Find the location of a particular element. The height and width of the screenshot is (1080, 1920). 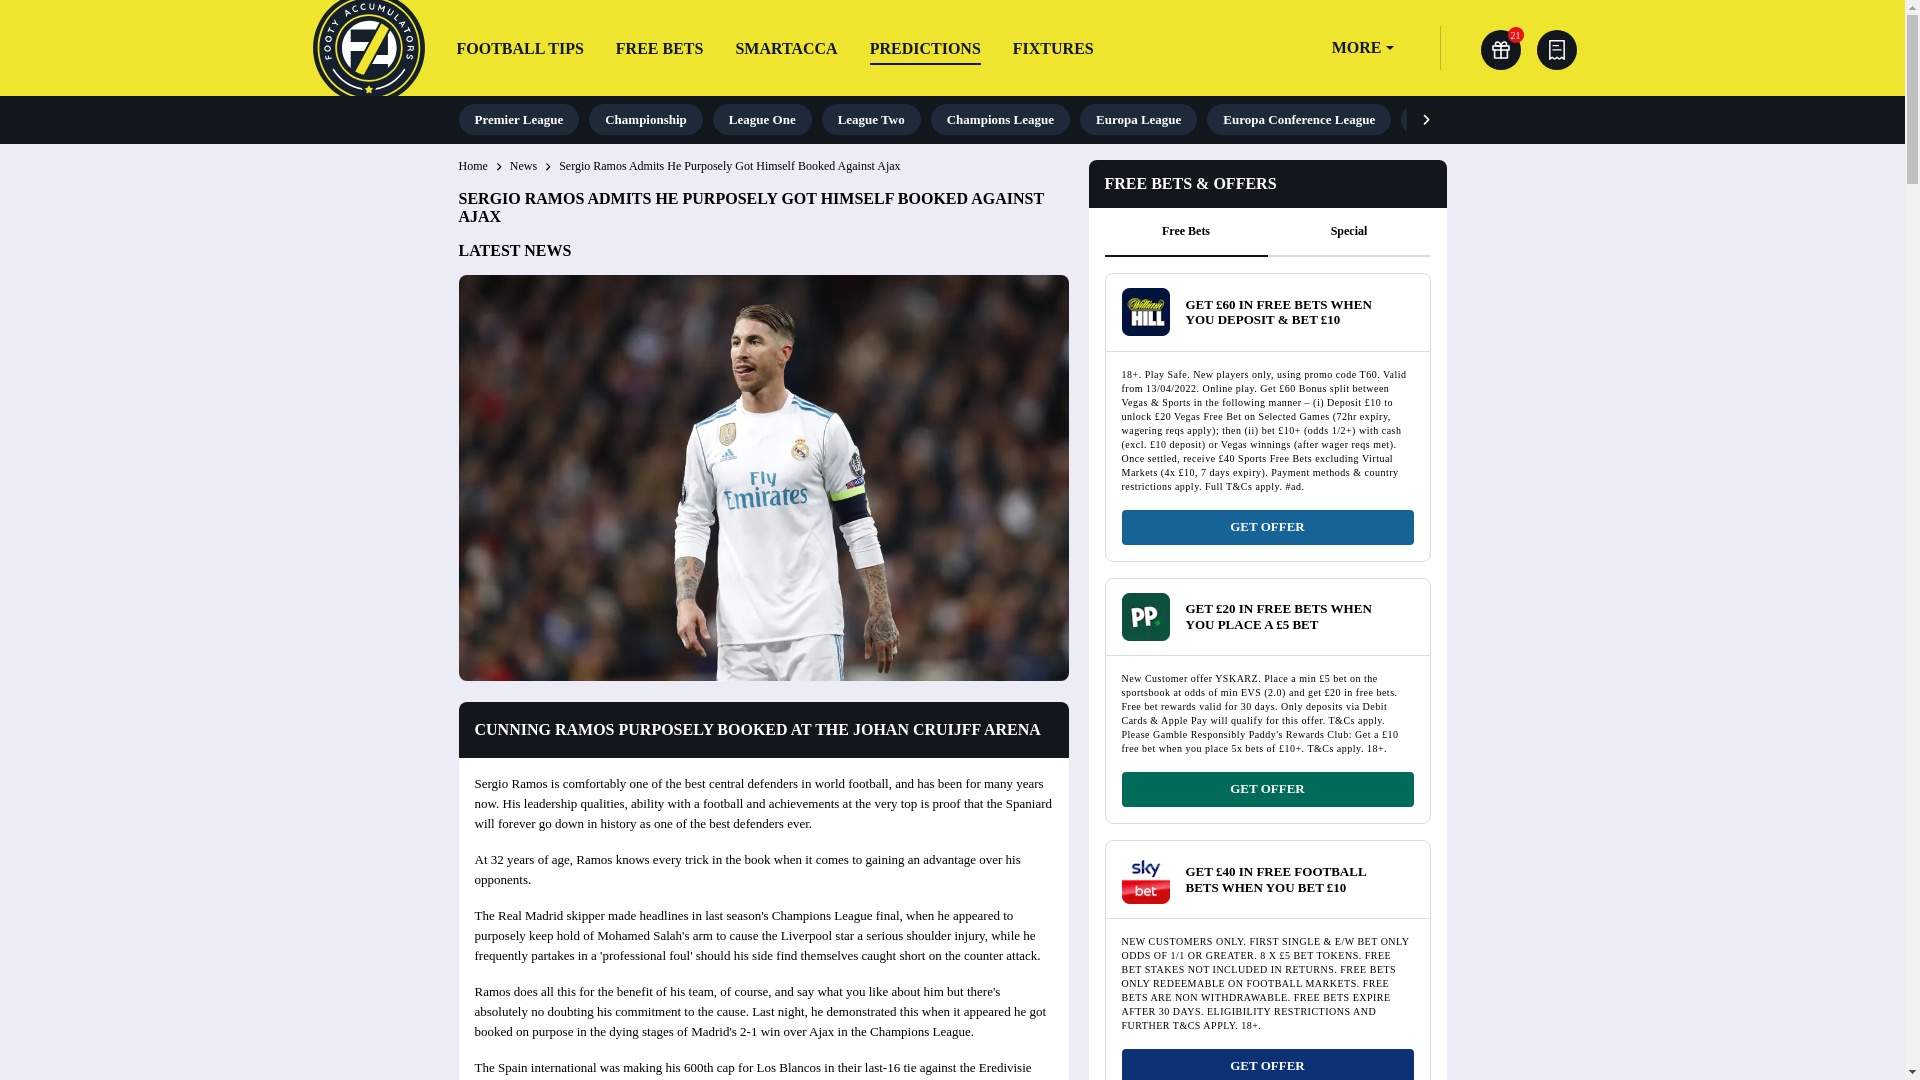

Home is located at coordinates (472, 166).